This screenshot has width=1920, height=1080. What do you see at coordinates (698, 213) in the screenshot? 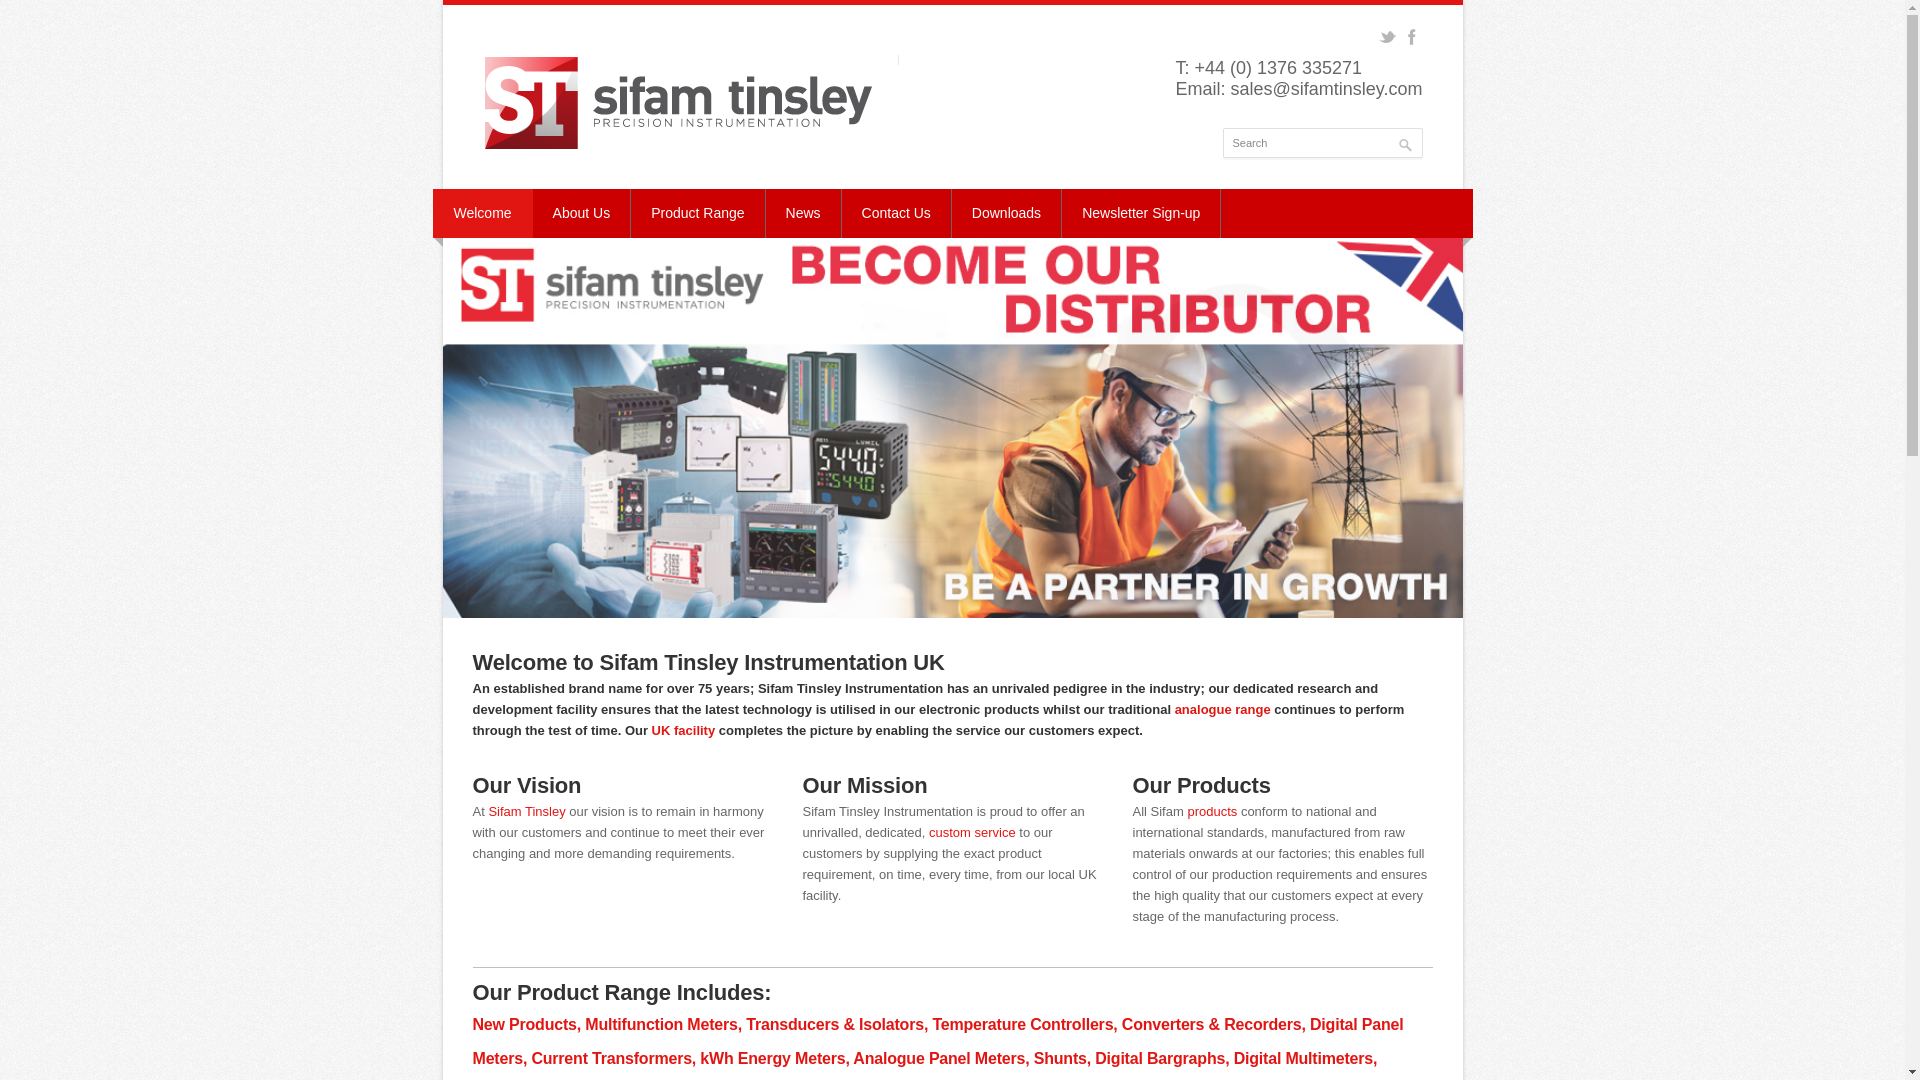
I see `Product Range` at bounding box center [698, 213].